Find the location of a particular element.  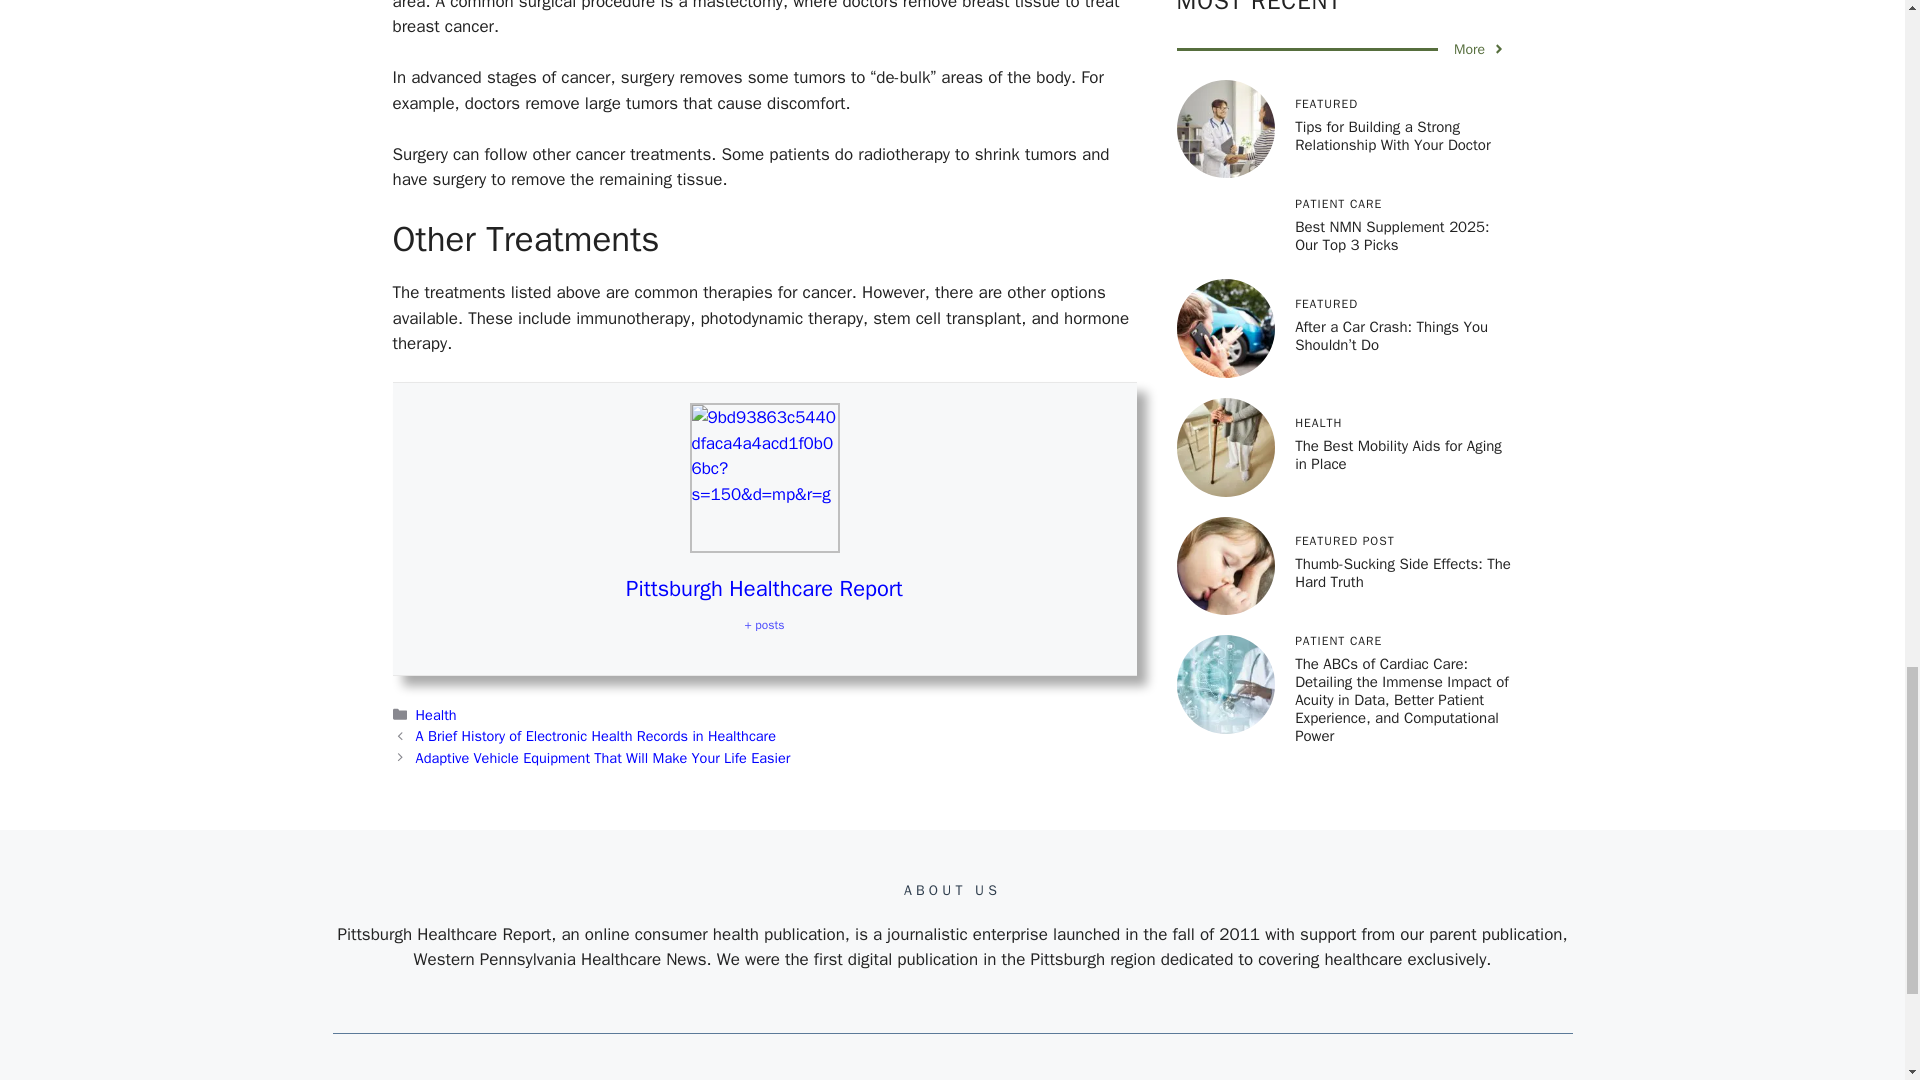

What Are the Types of Cancer Treatments? 1 is located at coordinates (764, 477).